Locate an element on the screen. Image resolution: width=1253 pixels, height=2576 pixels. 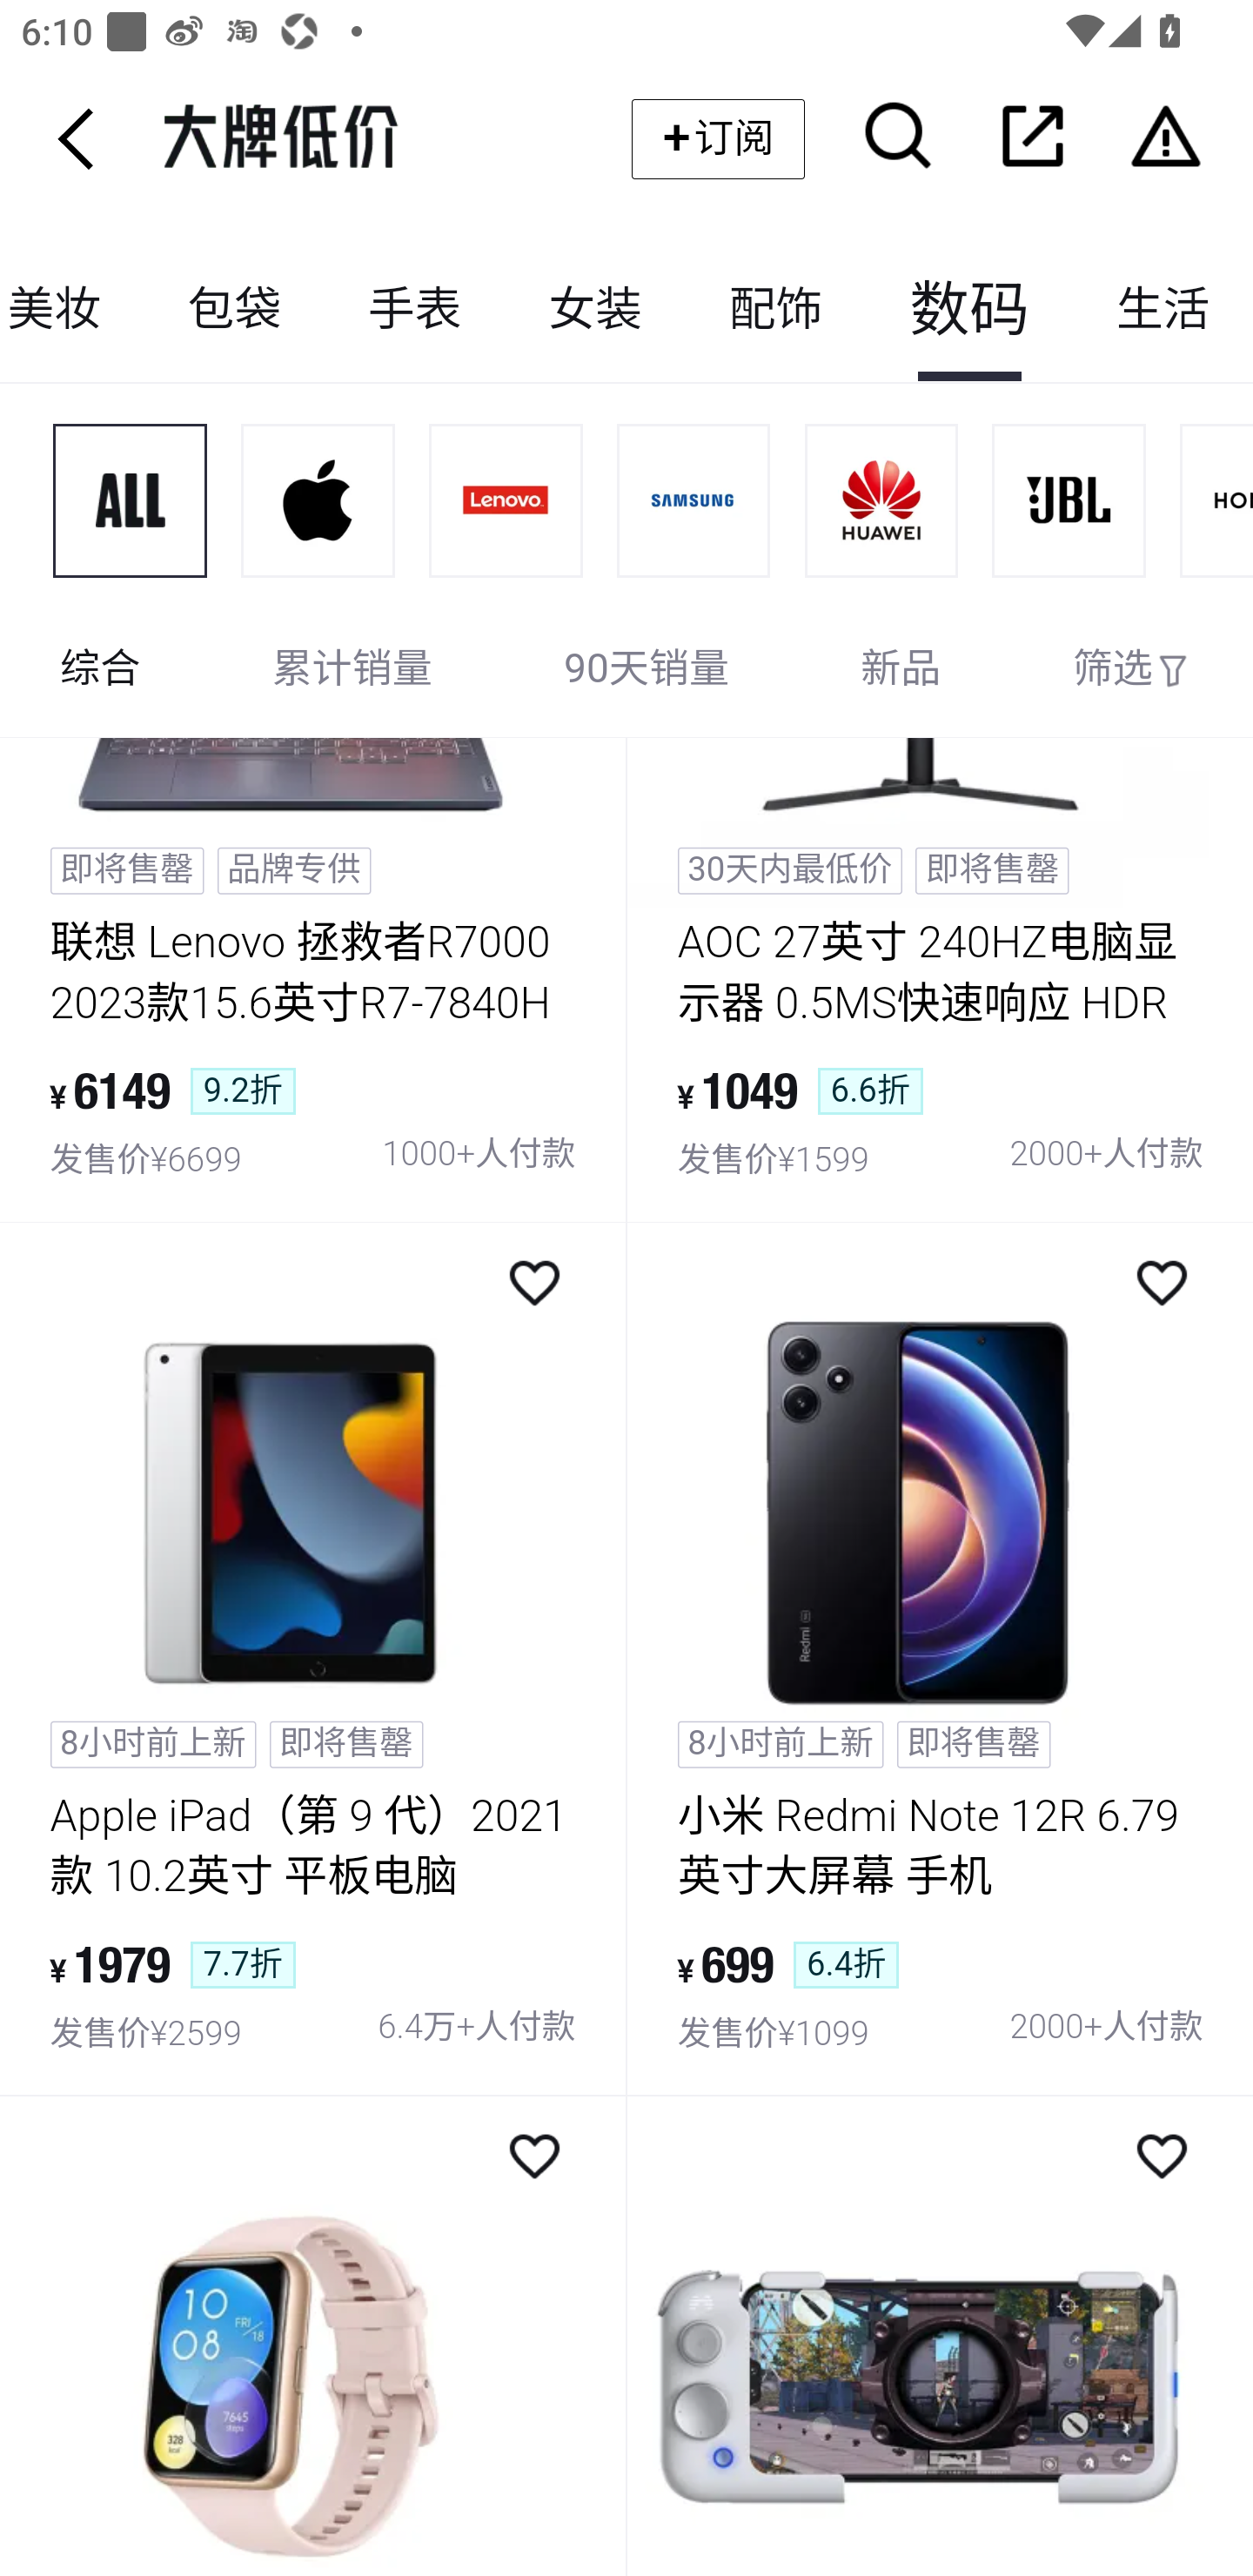
累计销量 is located at coordinates (352, 670).